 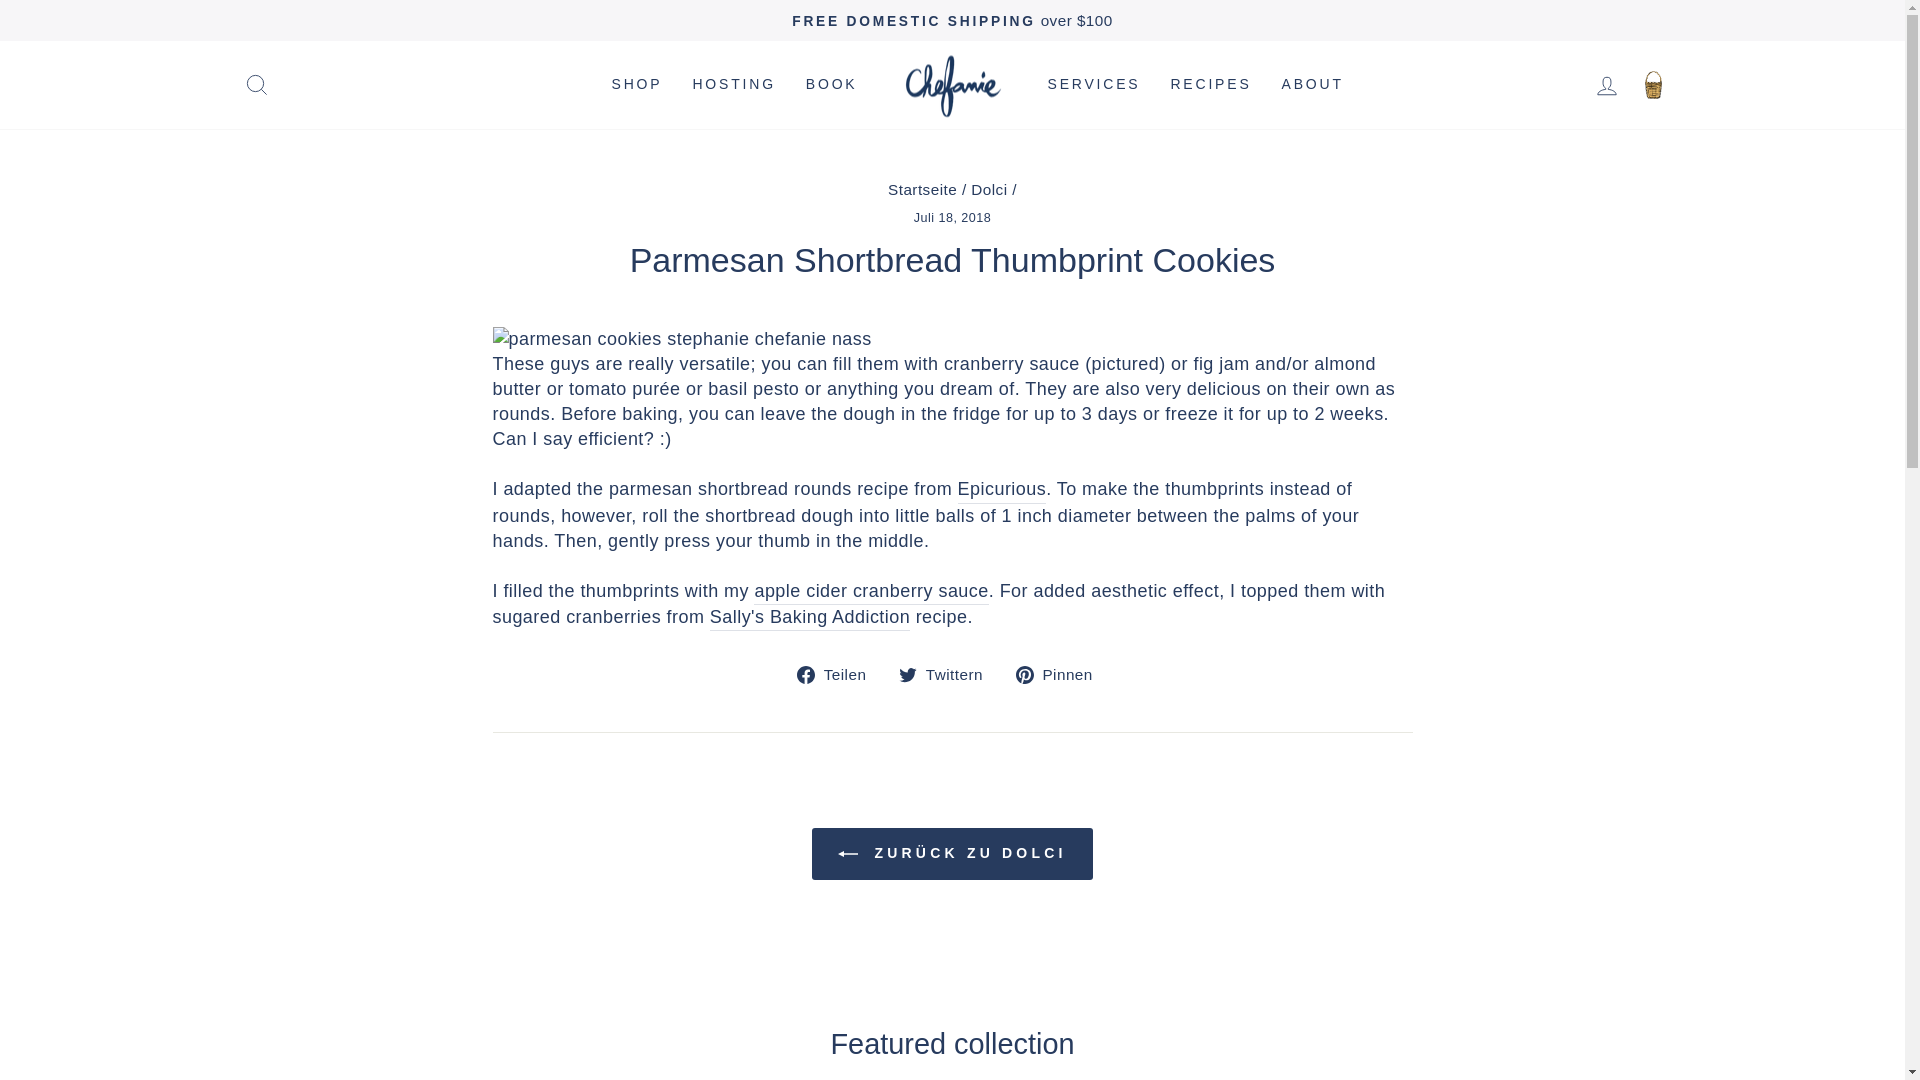 What do you see at coordinates (948, 672) in the screenshot?
I see `Auf Twitter twittern` at bounding box center [948, 672].